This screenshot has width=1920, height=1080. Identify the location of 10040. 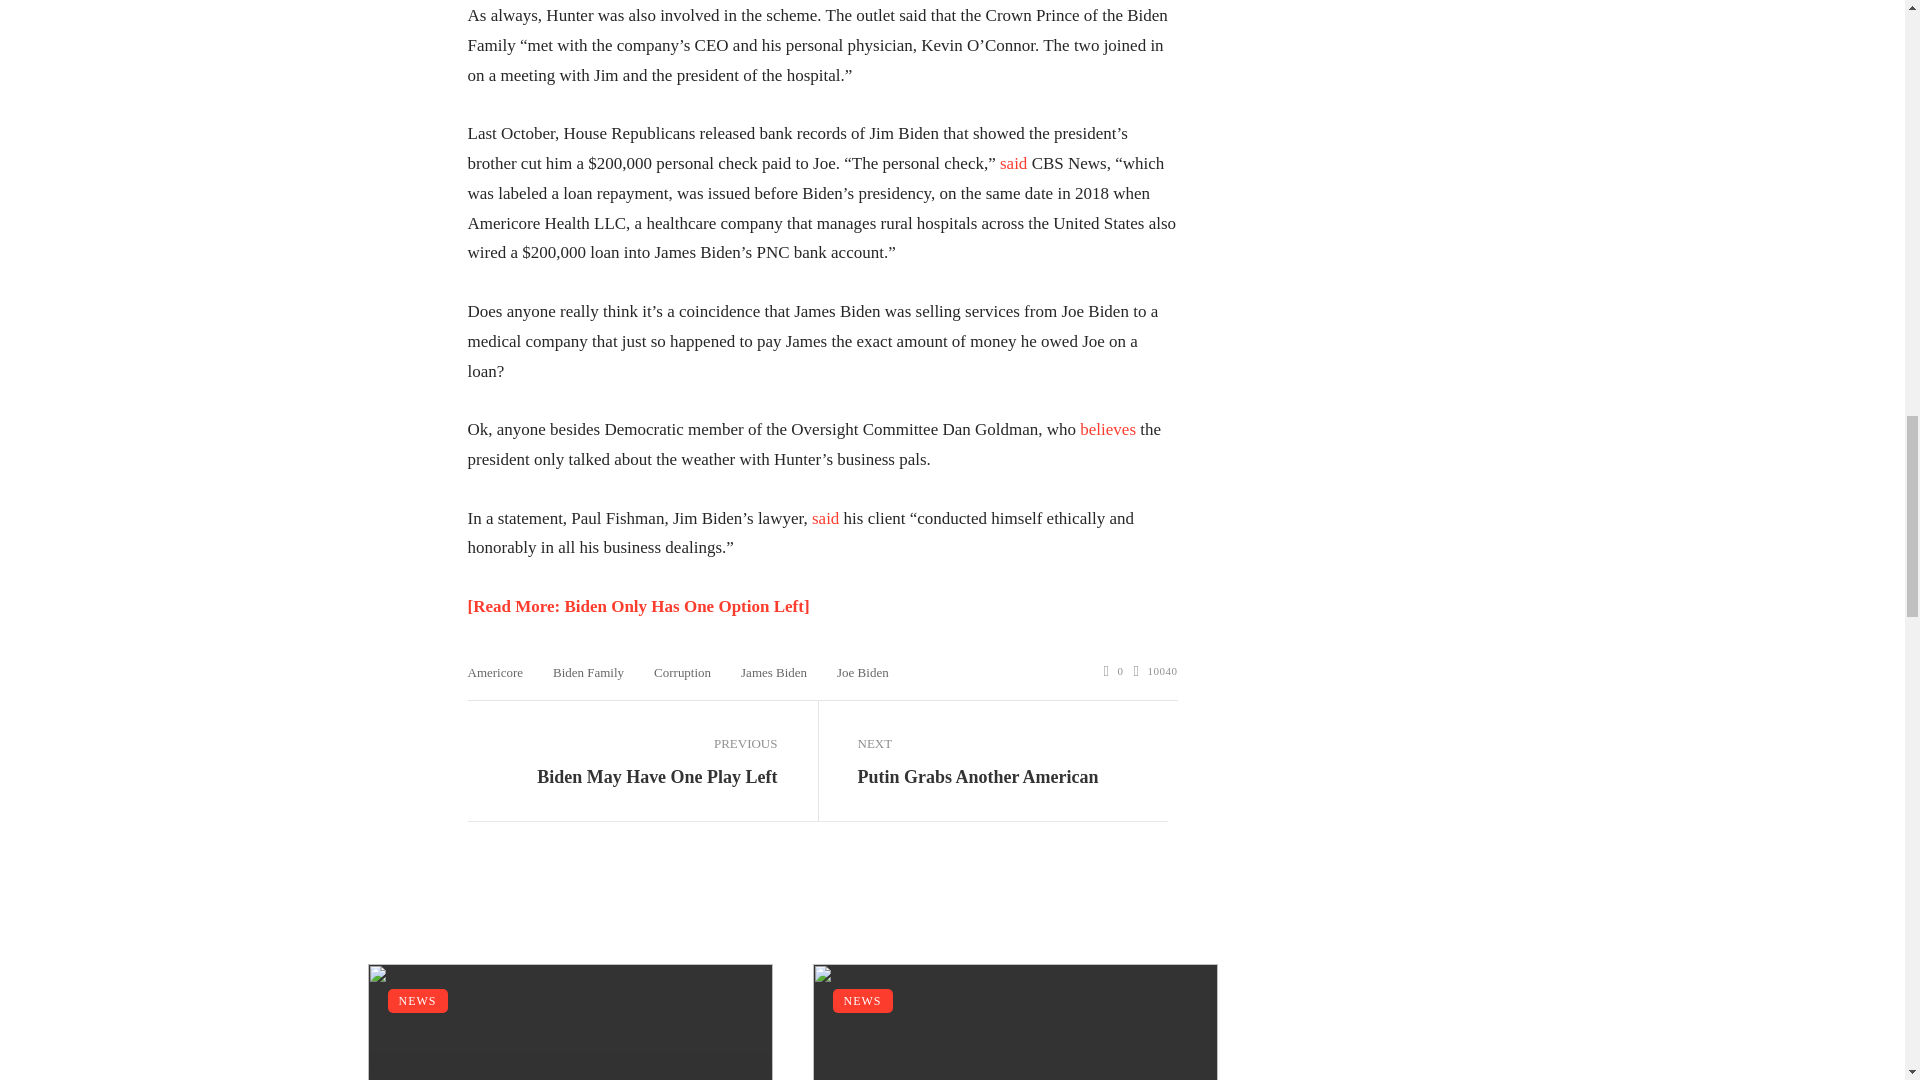
(1156, 672).